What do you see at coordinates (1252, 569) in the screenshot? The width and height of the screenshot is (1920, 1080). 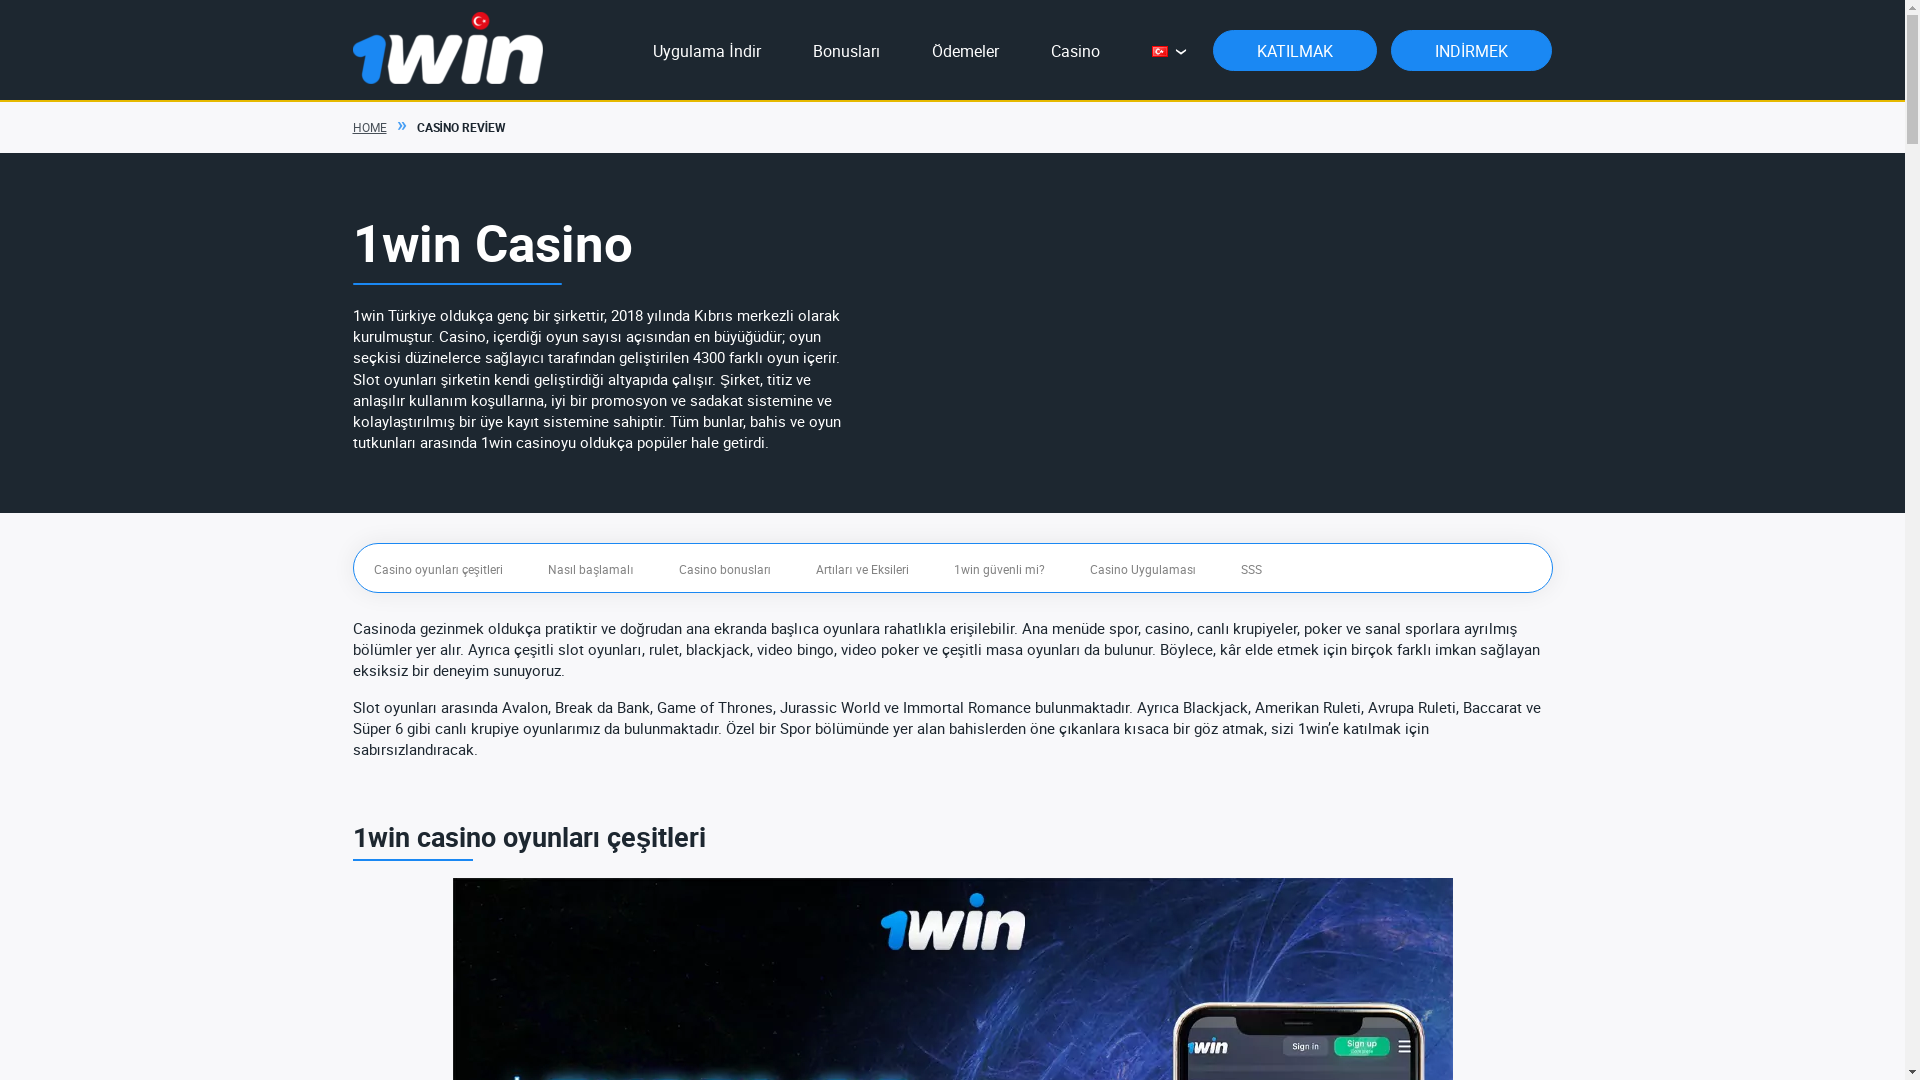 I see `SSS` at bounding box center [1252, 569].